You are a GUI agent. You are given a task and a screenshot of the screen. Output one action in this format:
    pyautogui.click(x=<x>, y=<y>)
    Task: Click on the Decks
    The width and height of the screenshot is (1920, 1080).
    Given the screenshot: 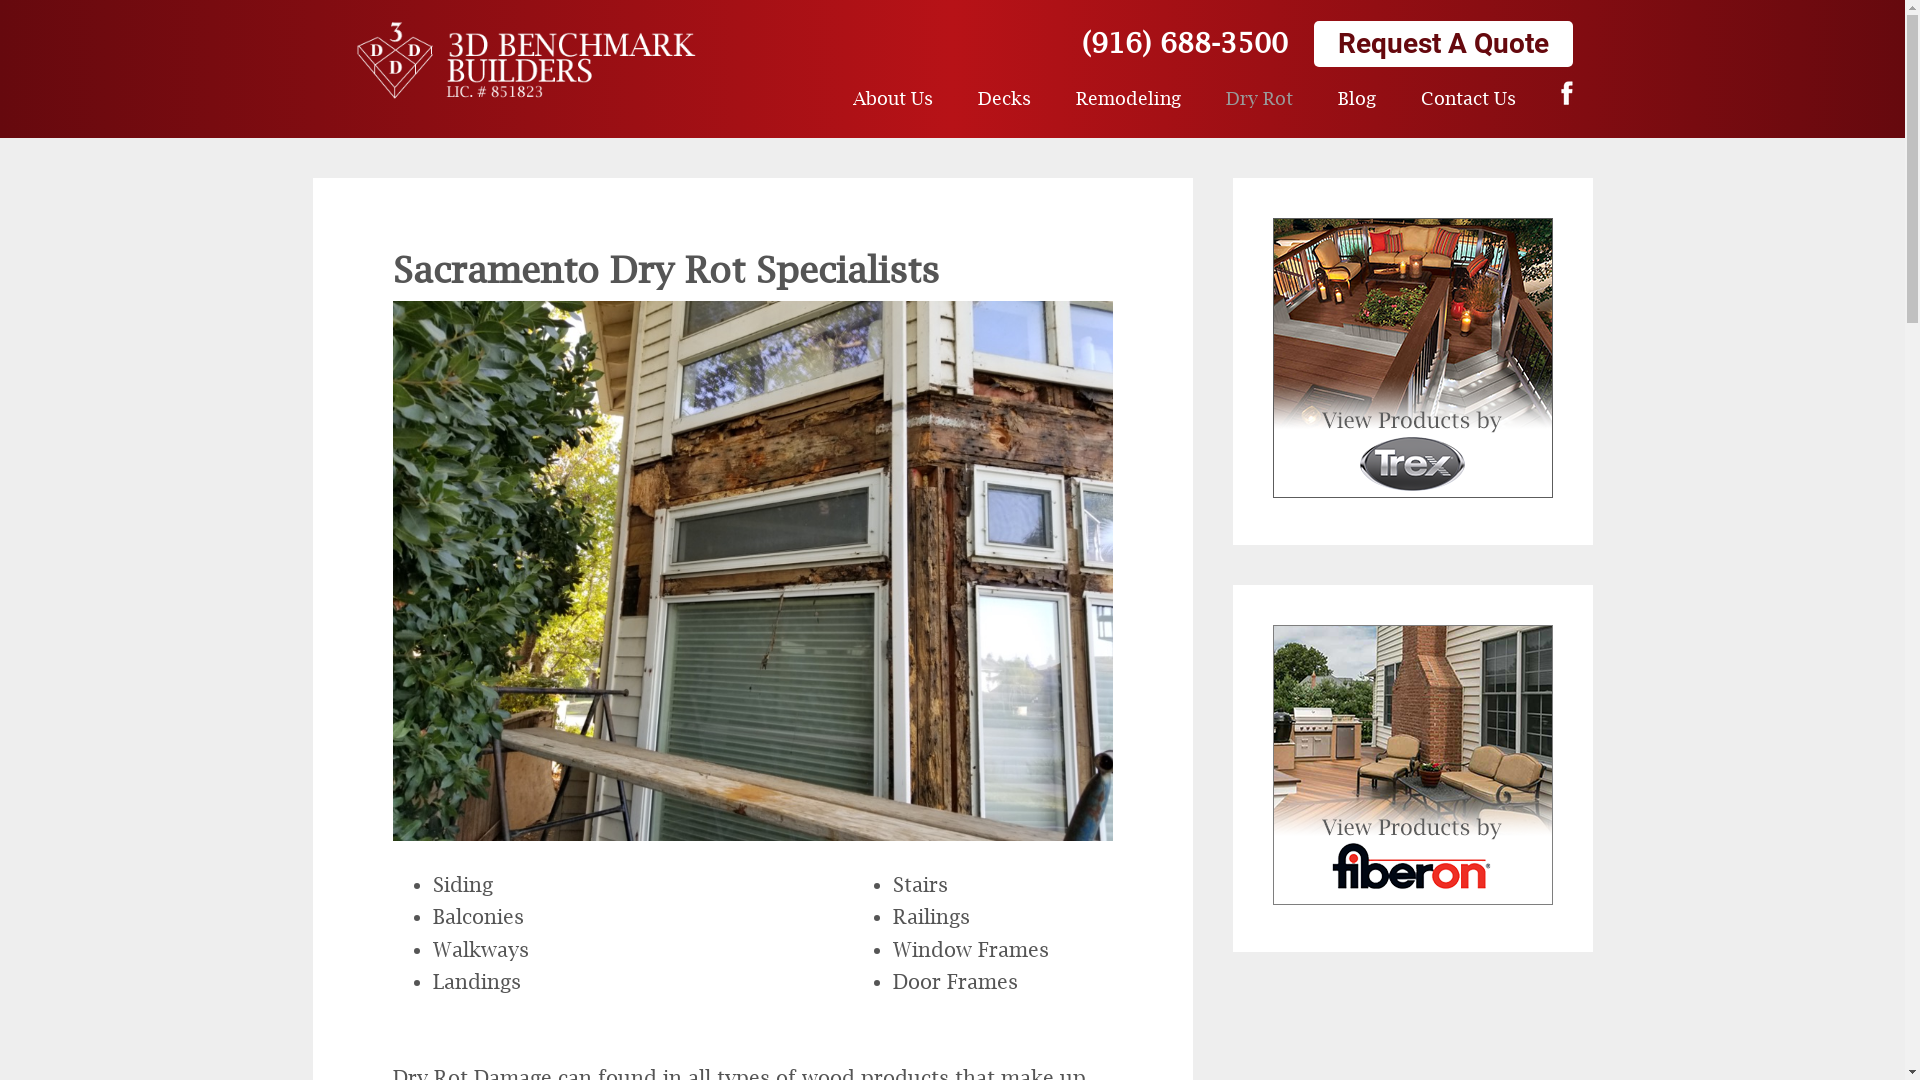 What is the action you would take?
    pyautogui.click(x=1004, y=97)
    